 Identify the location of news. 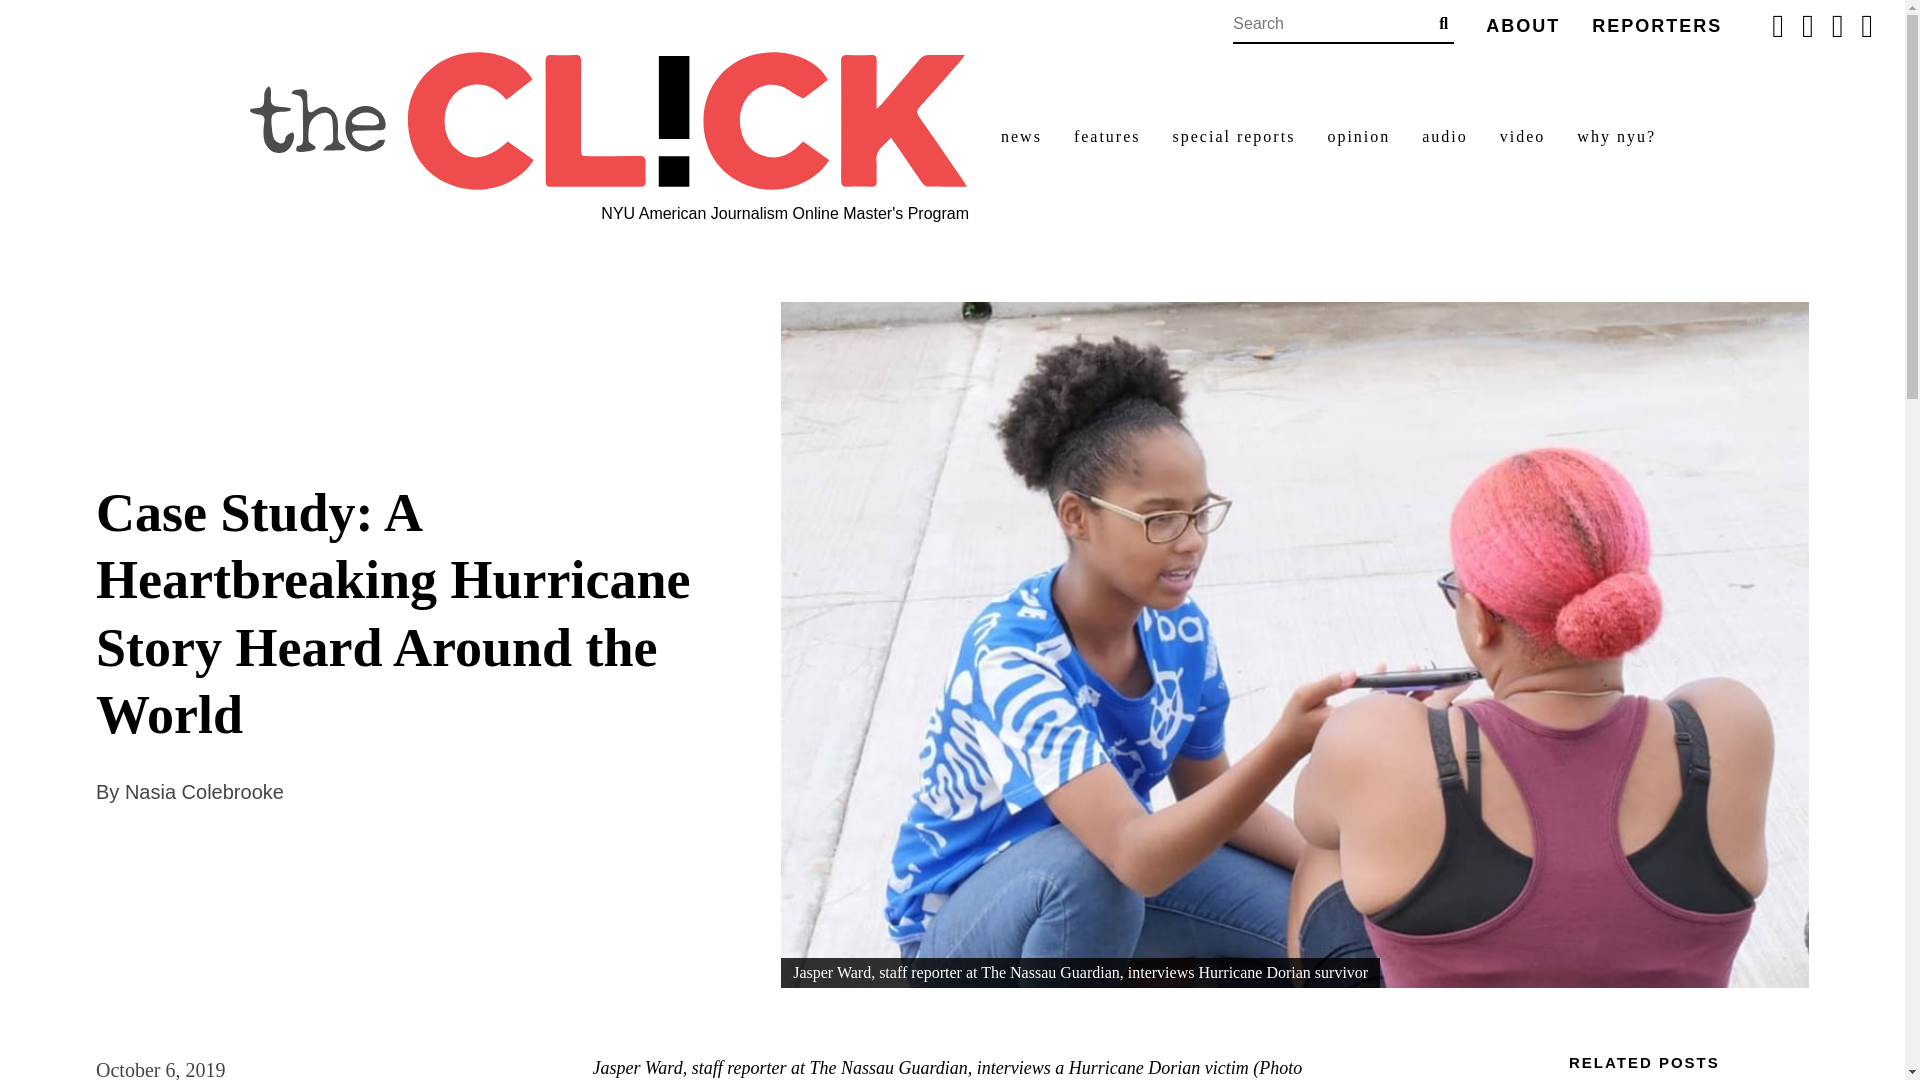
(1021, 137).